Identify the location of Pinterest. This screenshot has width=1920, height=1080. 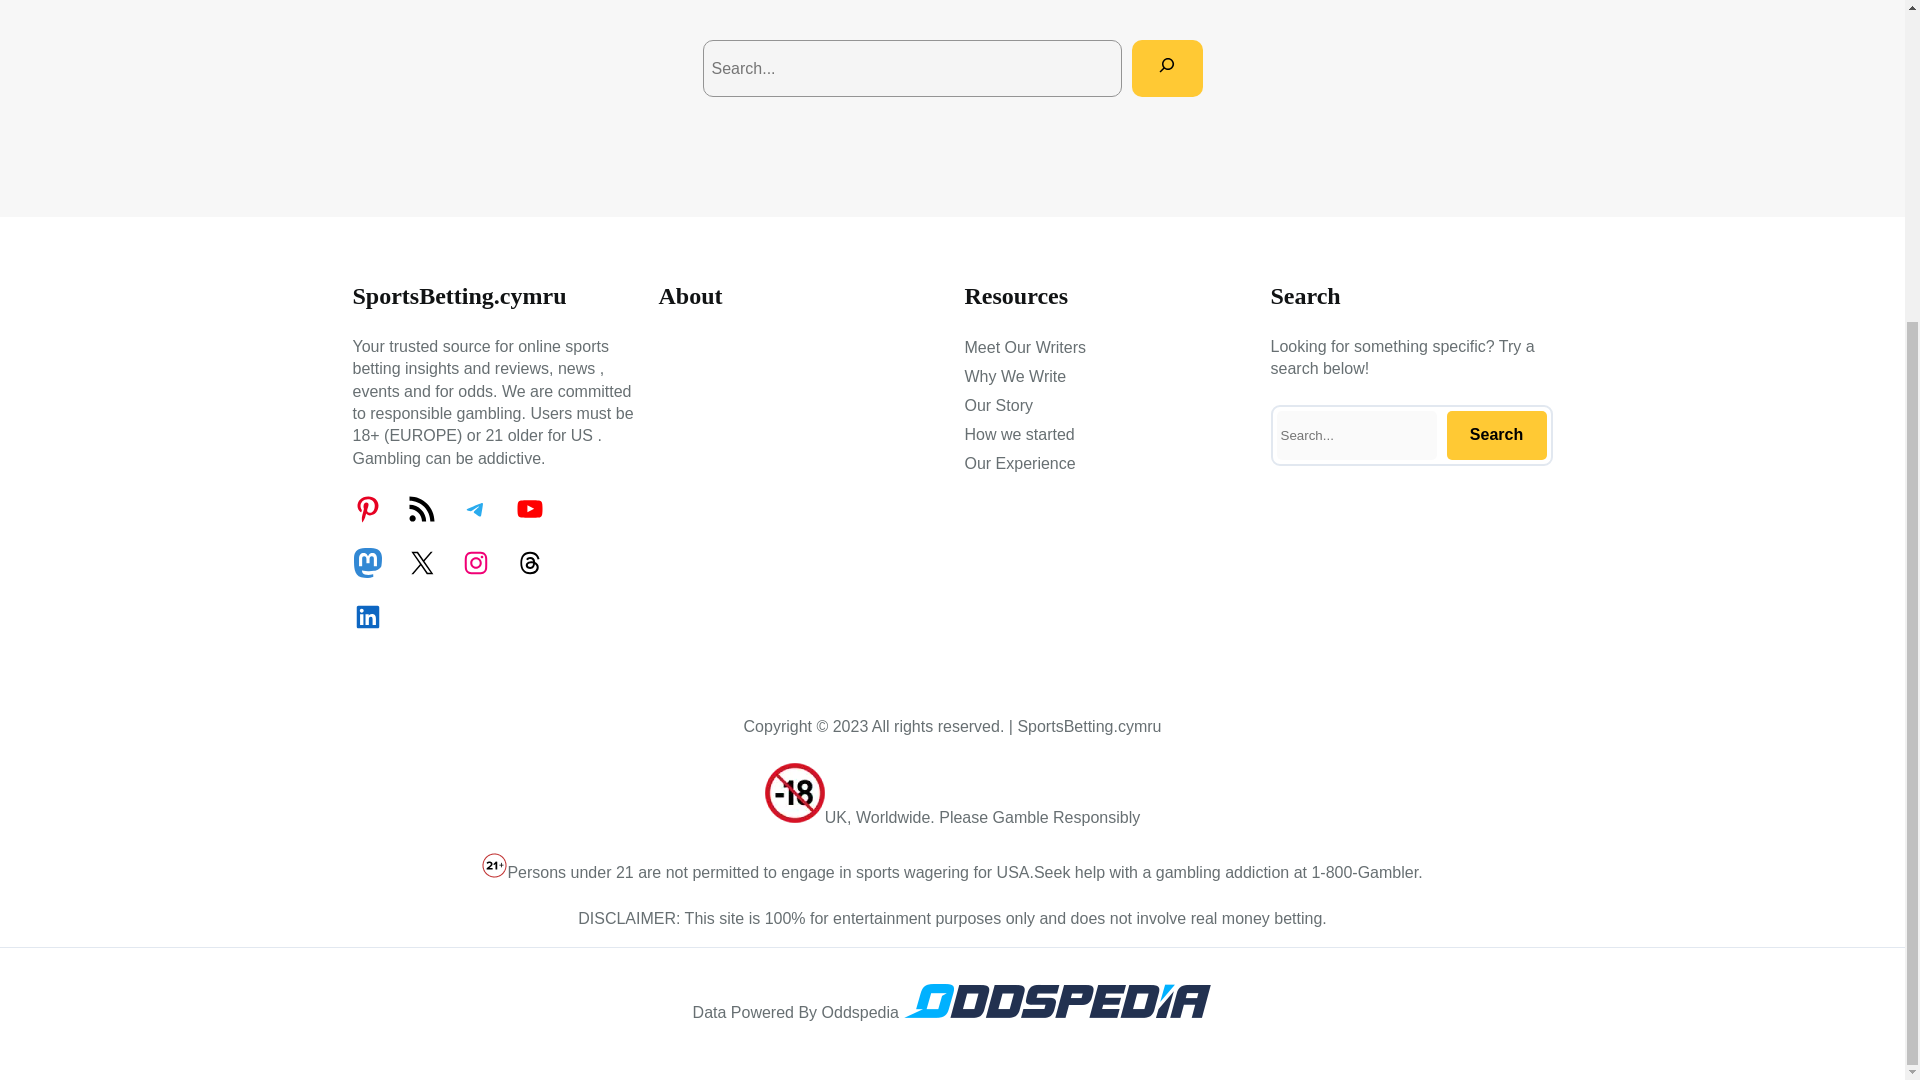
(366, 508).